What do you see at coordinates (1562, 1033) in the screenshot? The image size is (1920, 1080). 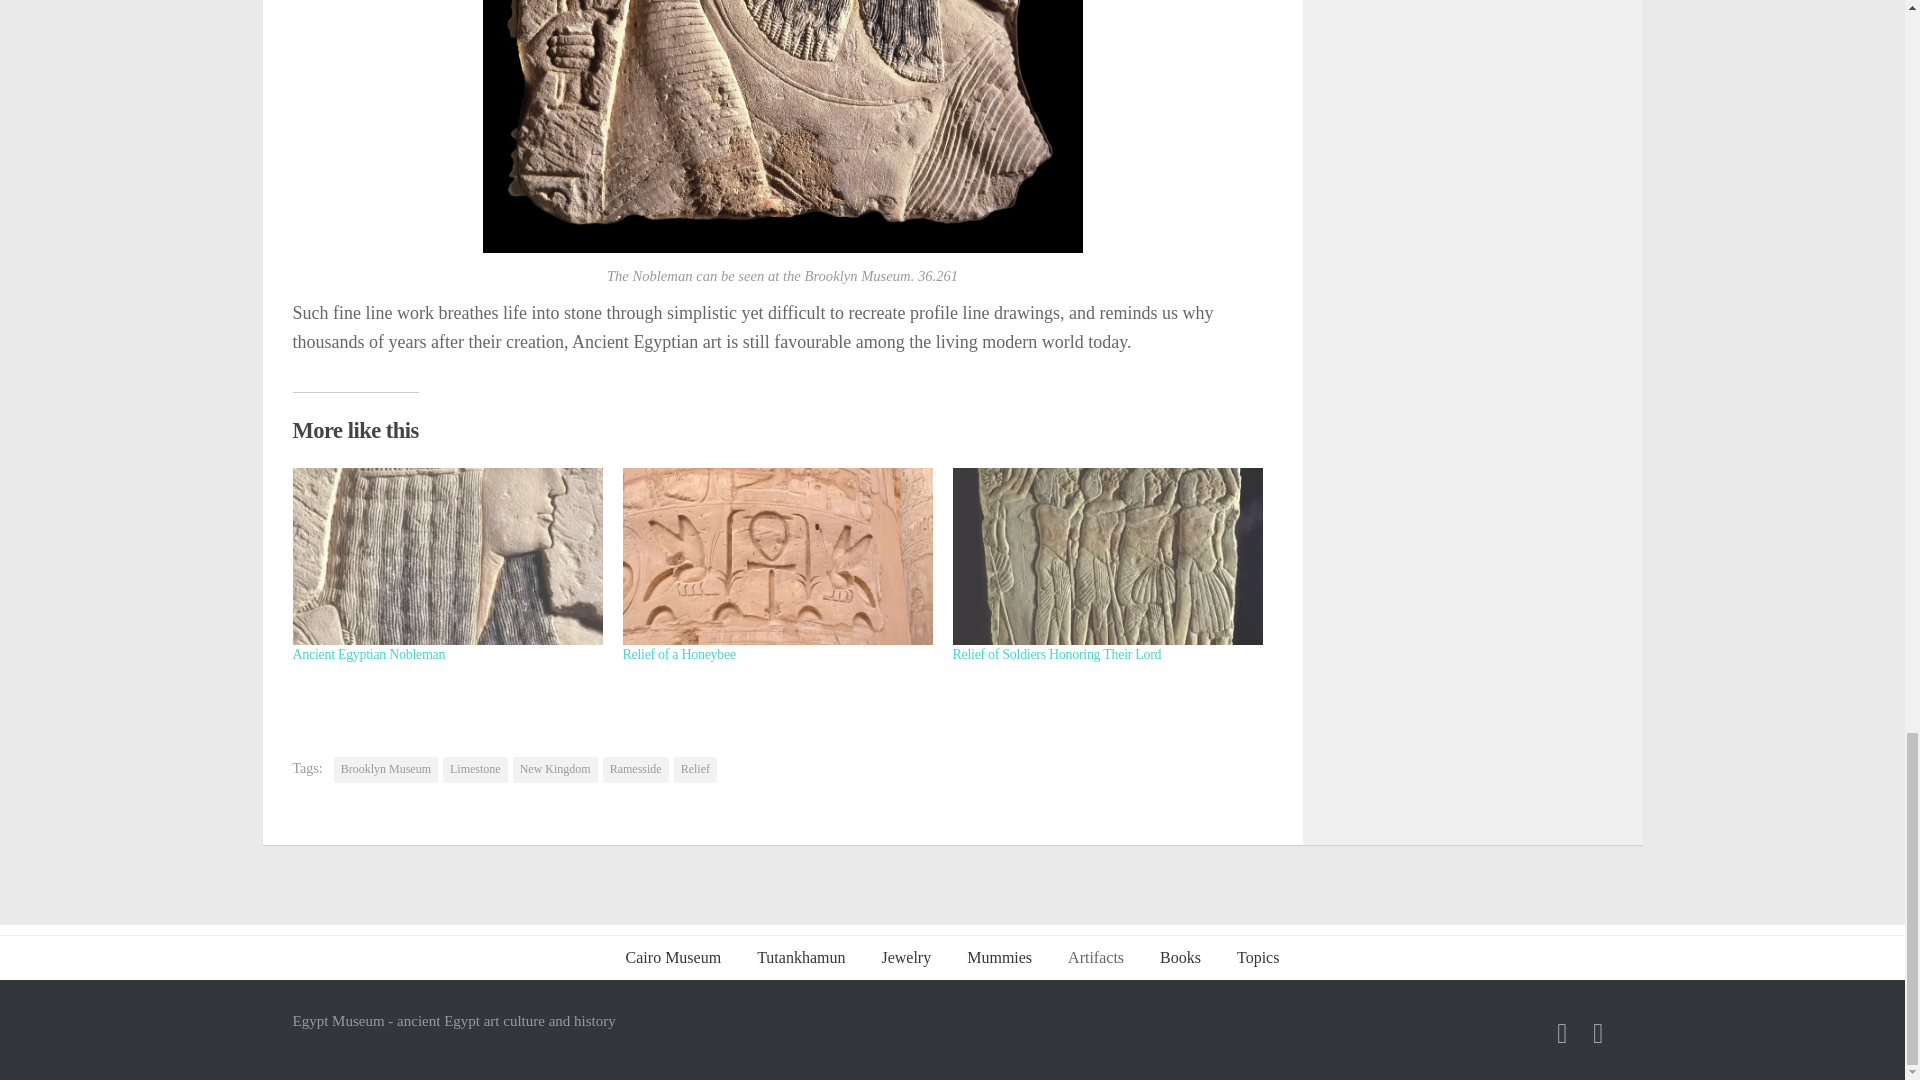 I see `Follow us on Facebook` at bounding box center [1562, 1033].